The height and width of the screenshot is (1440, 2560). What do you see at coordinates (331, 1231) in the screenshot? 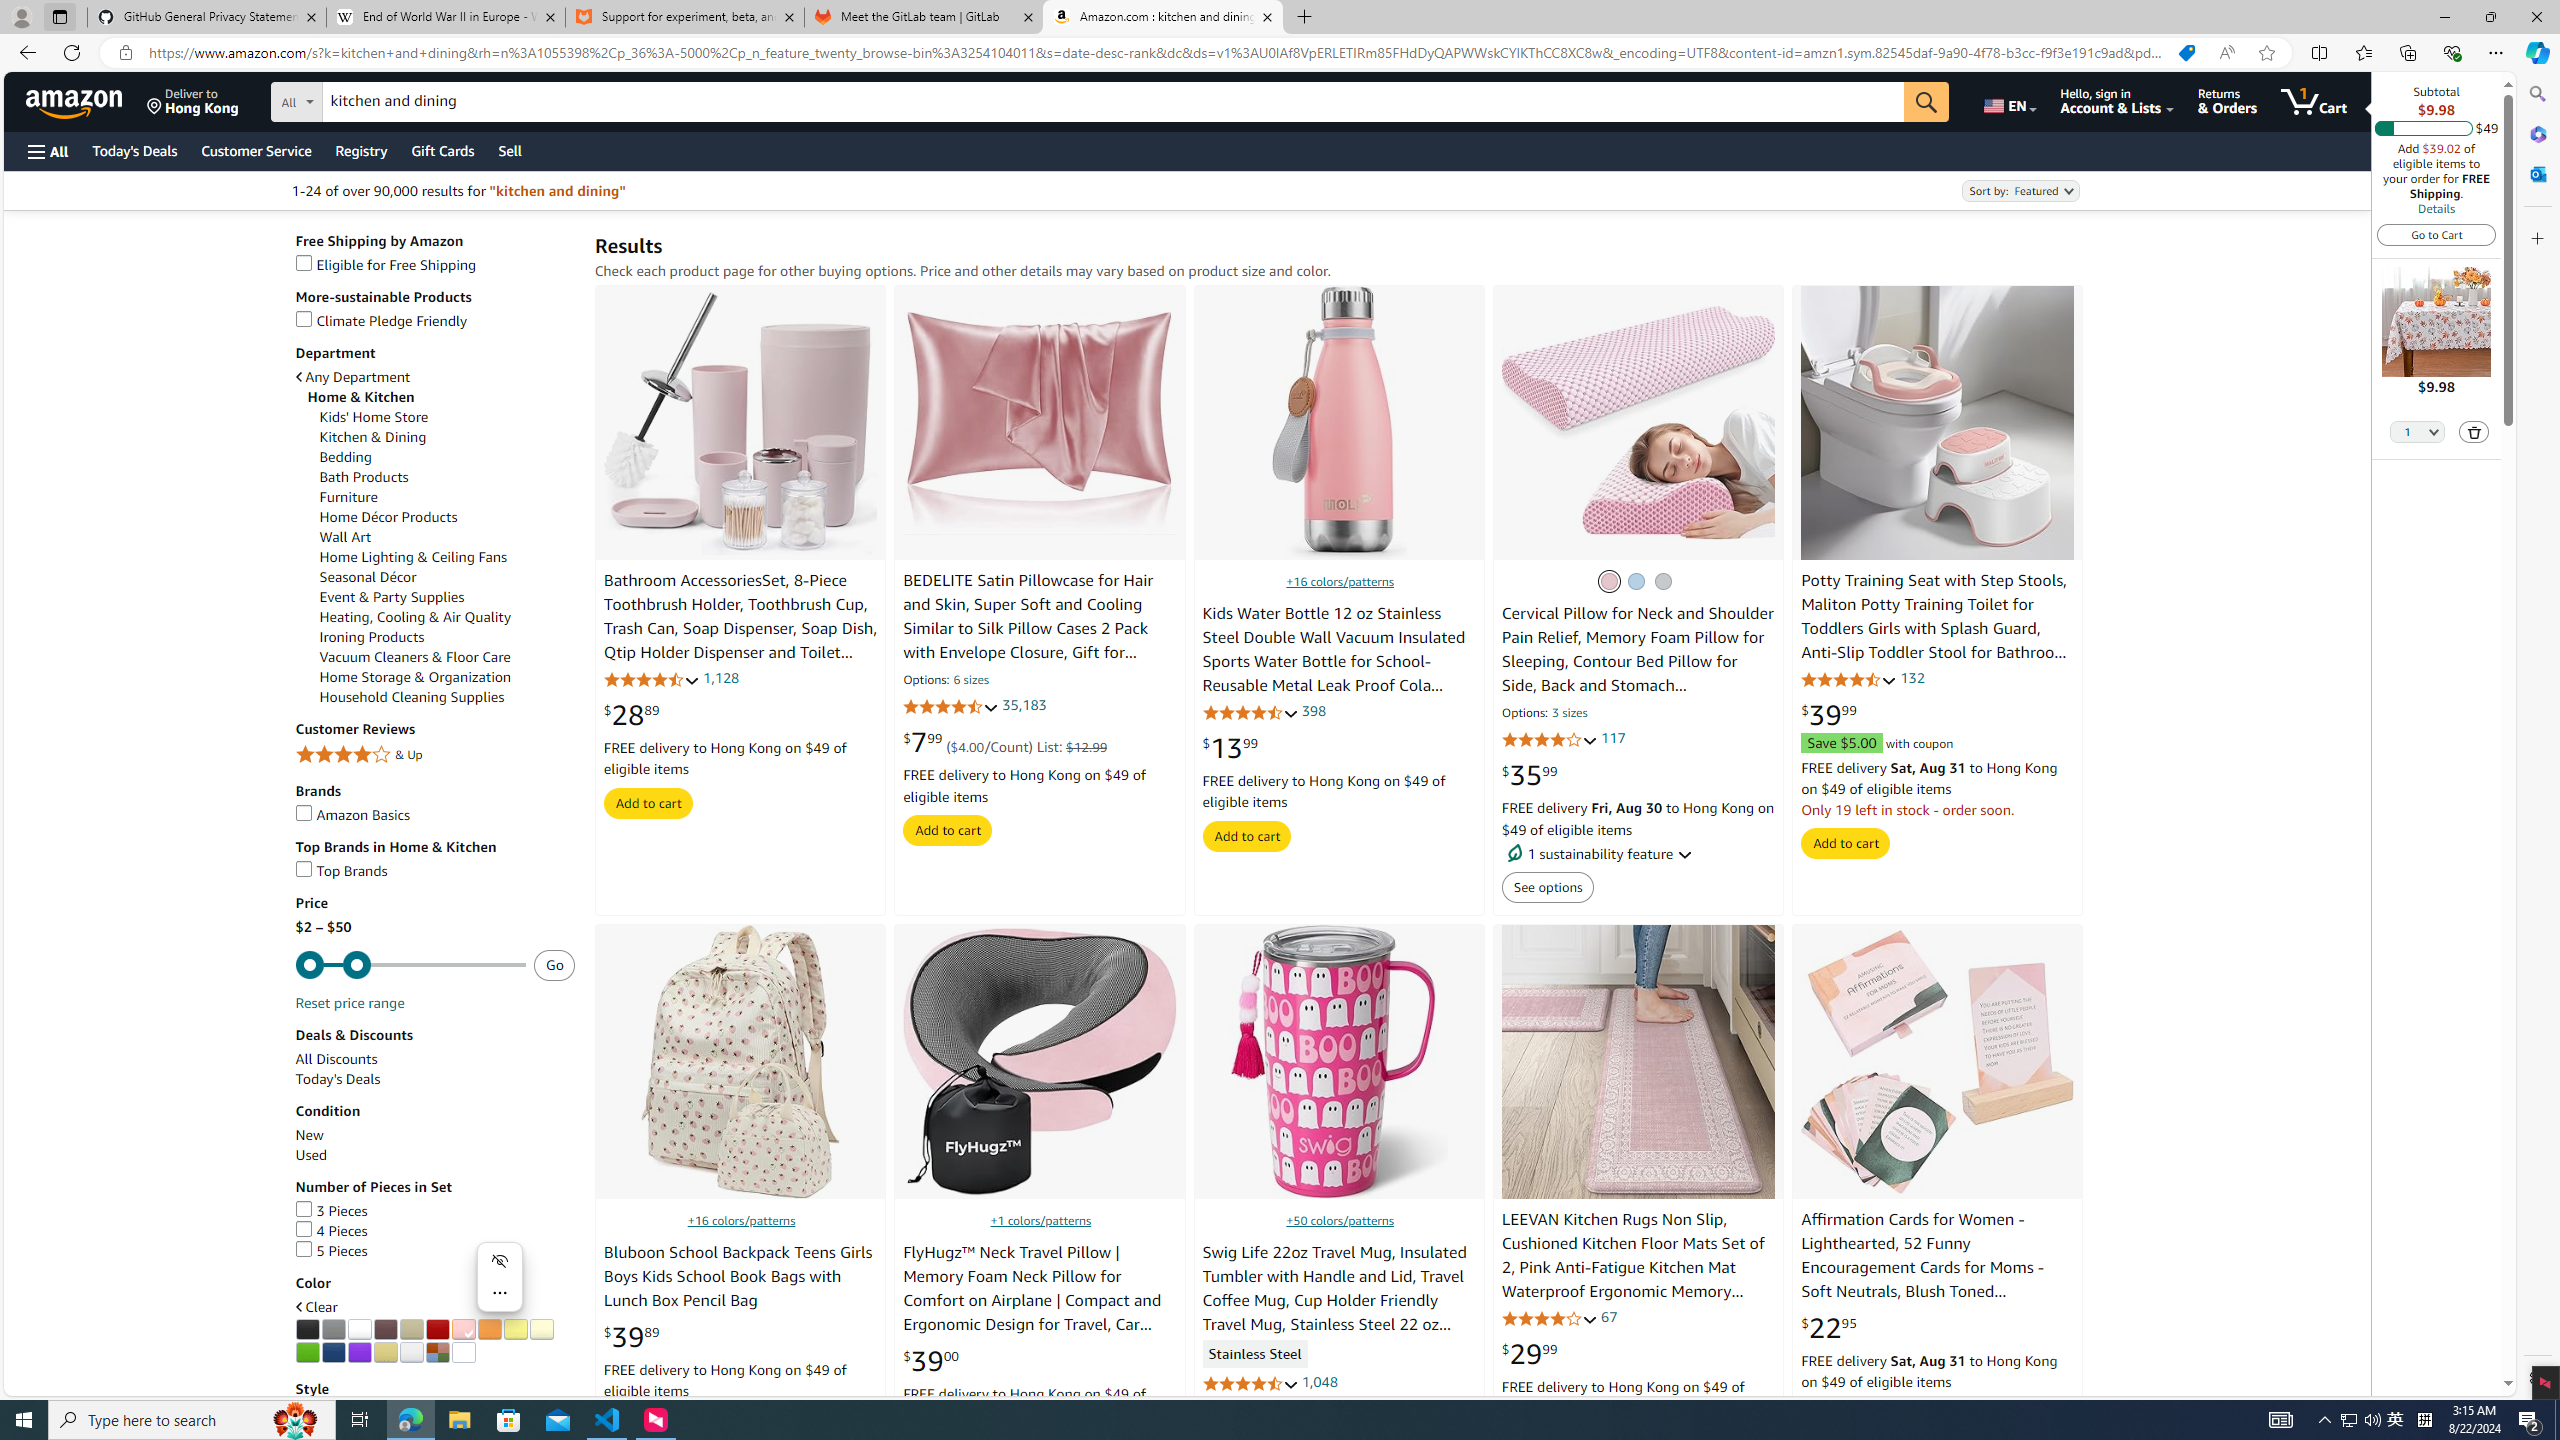
I see `4 Pieces` at bounding box center [331, 1231].